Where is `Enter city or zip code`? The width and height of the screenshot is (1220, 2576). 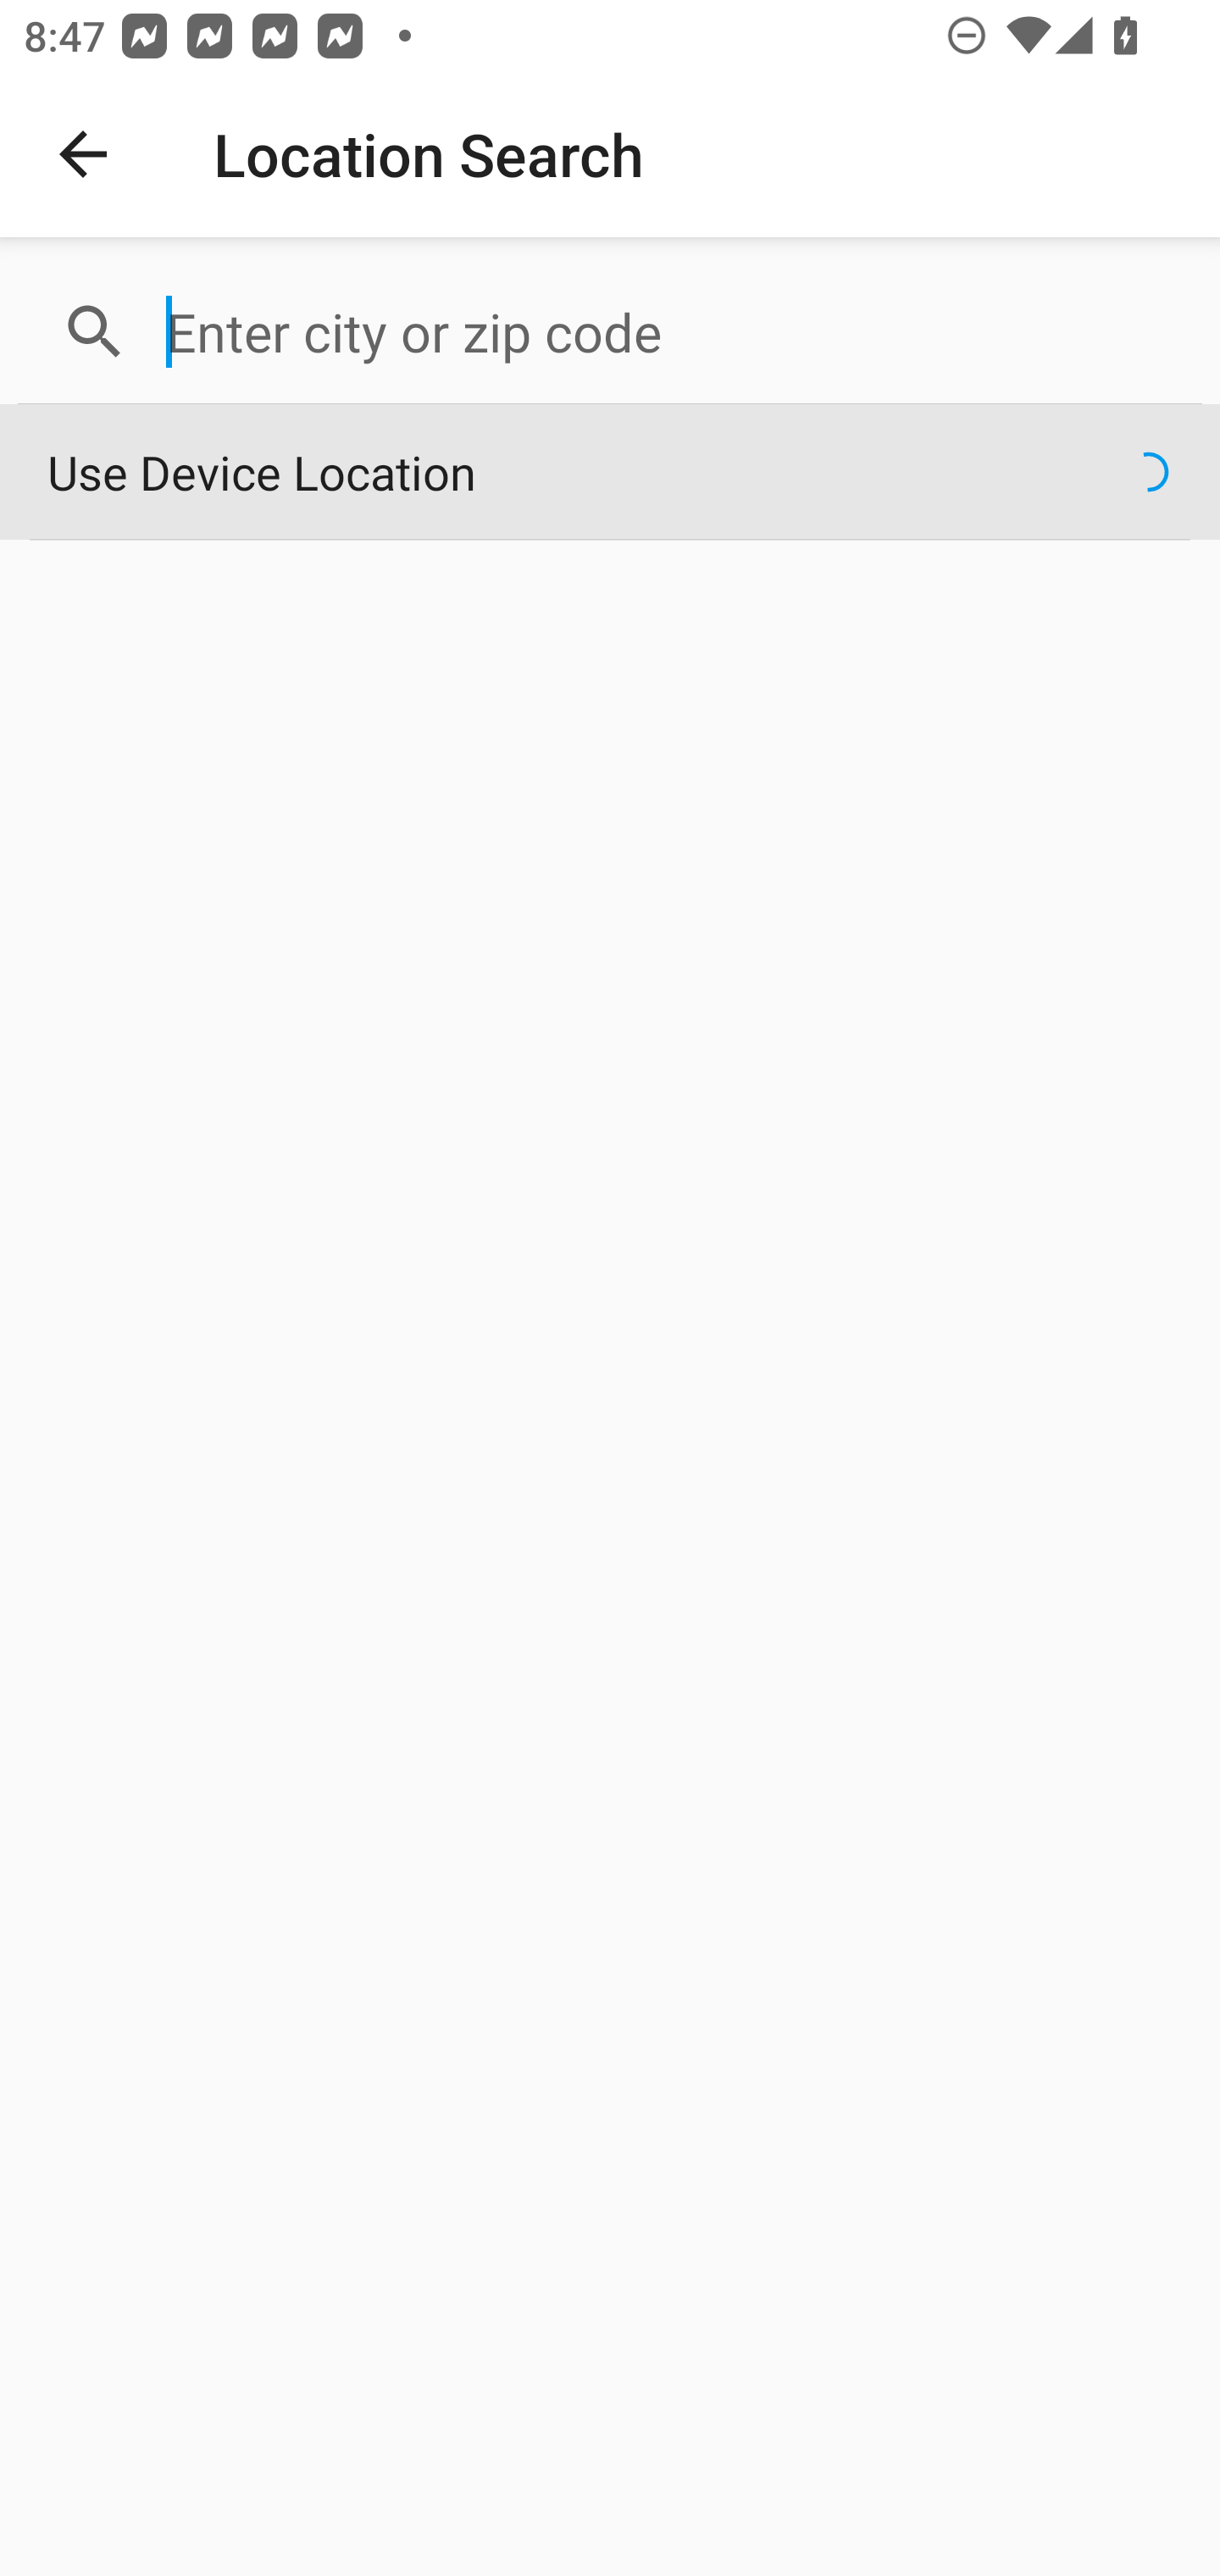 Enter city or zip code is located at coordinates (669, 332).